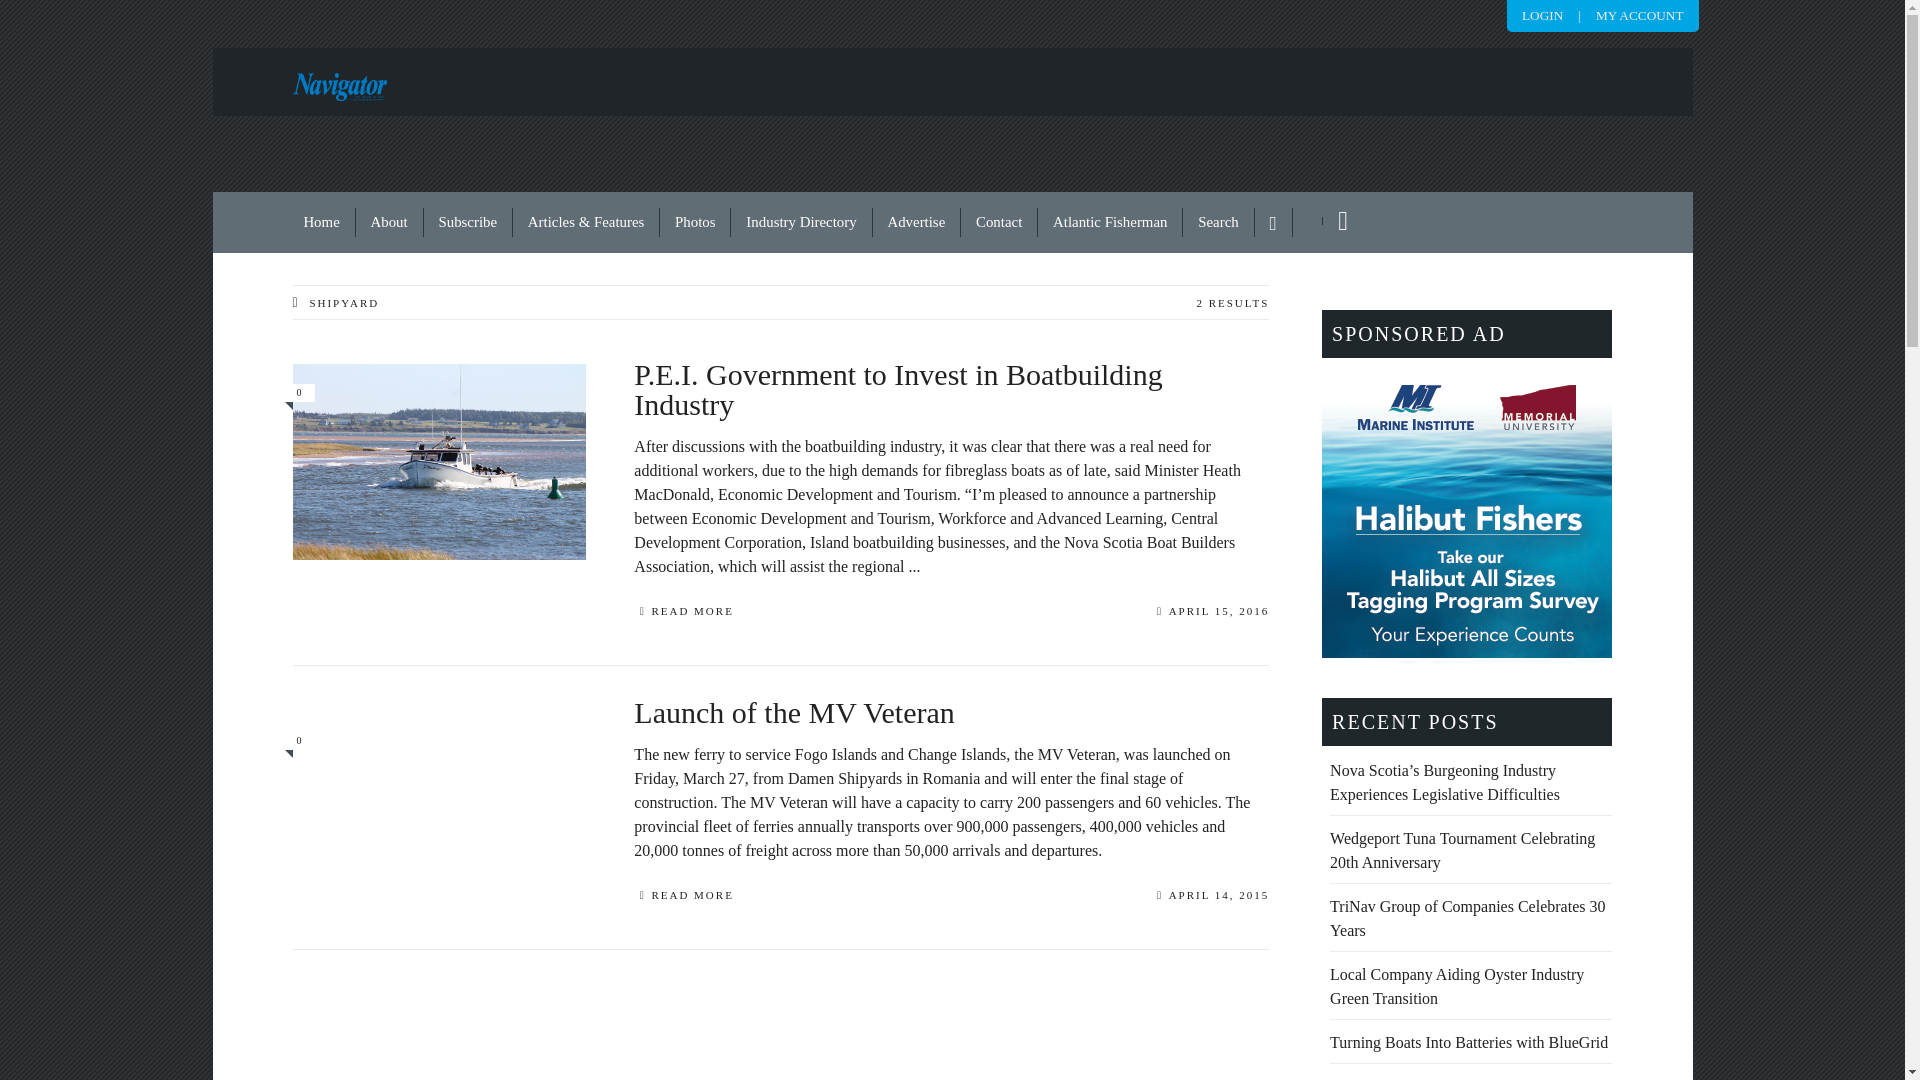 The width and height of the screenshot is (1920, 1080). Describe the element at coordinates (1274, 222) in the screenshot. I see `Facebook` at that location.